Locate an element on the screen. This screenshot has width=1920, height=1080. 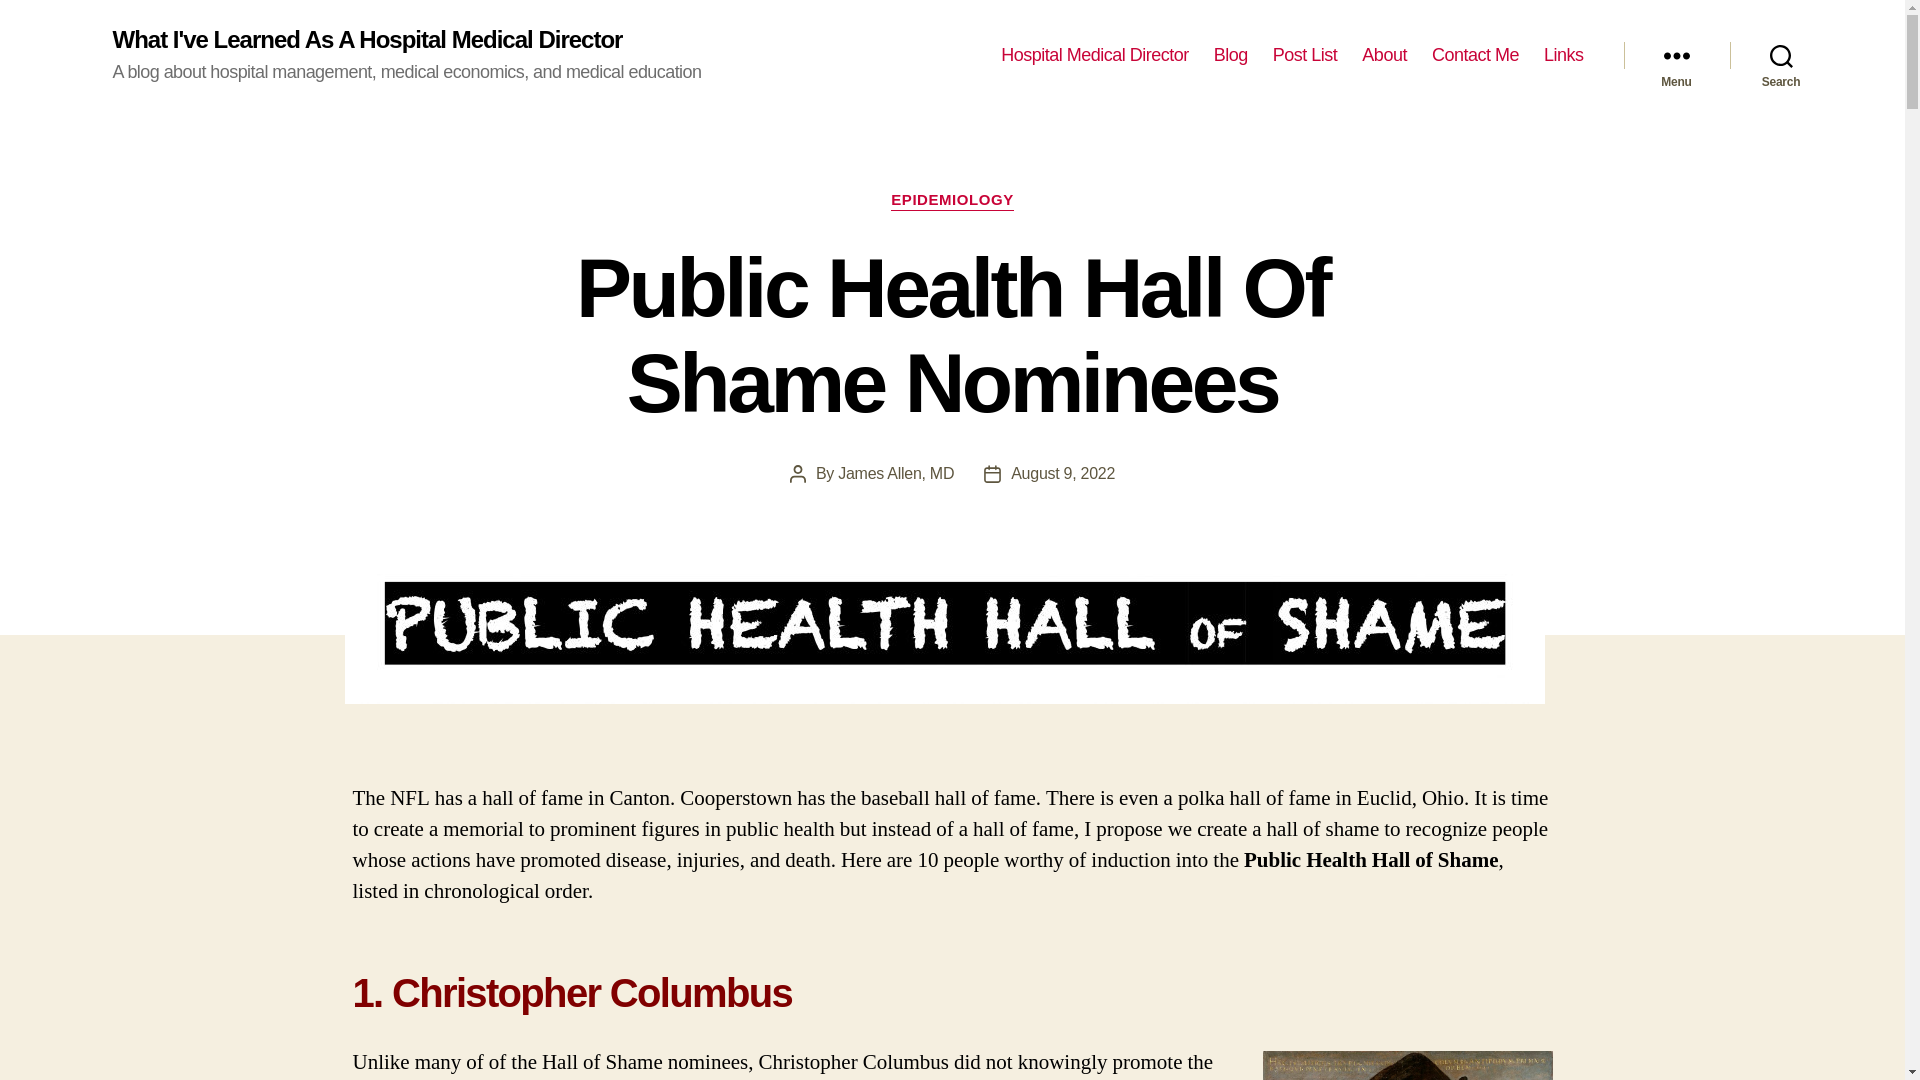
EPIDEMIOLOGY is located at coordinates (952, 200).